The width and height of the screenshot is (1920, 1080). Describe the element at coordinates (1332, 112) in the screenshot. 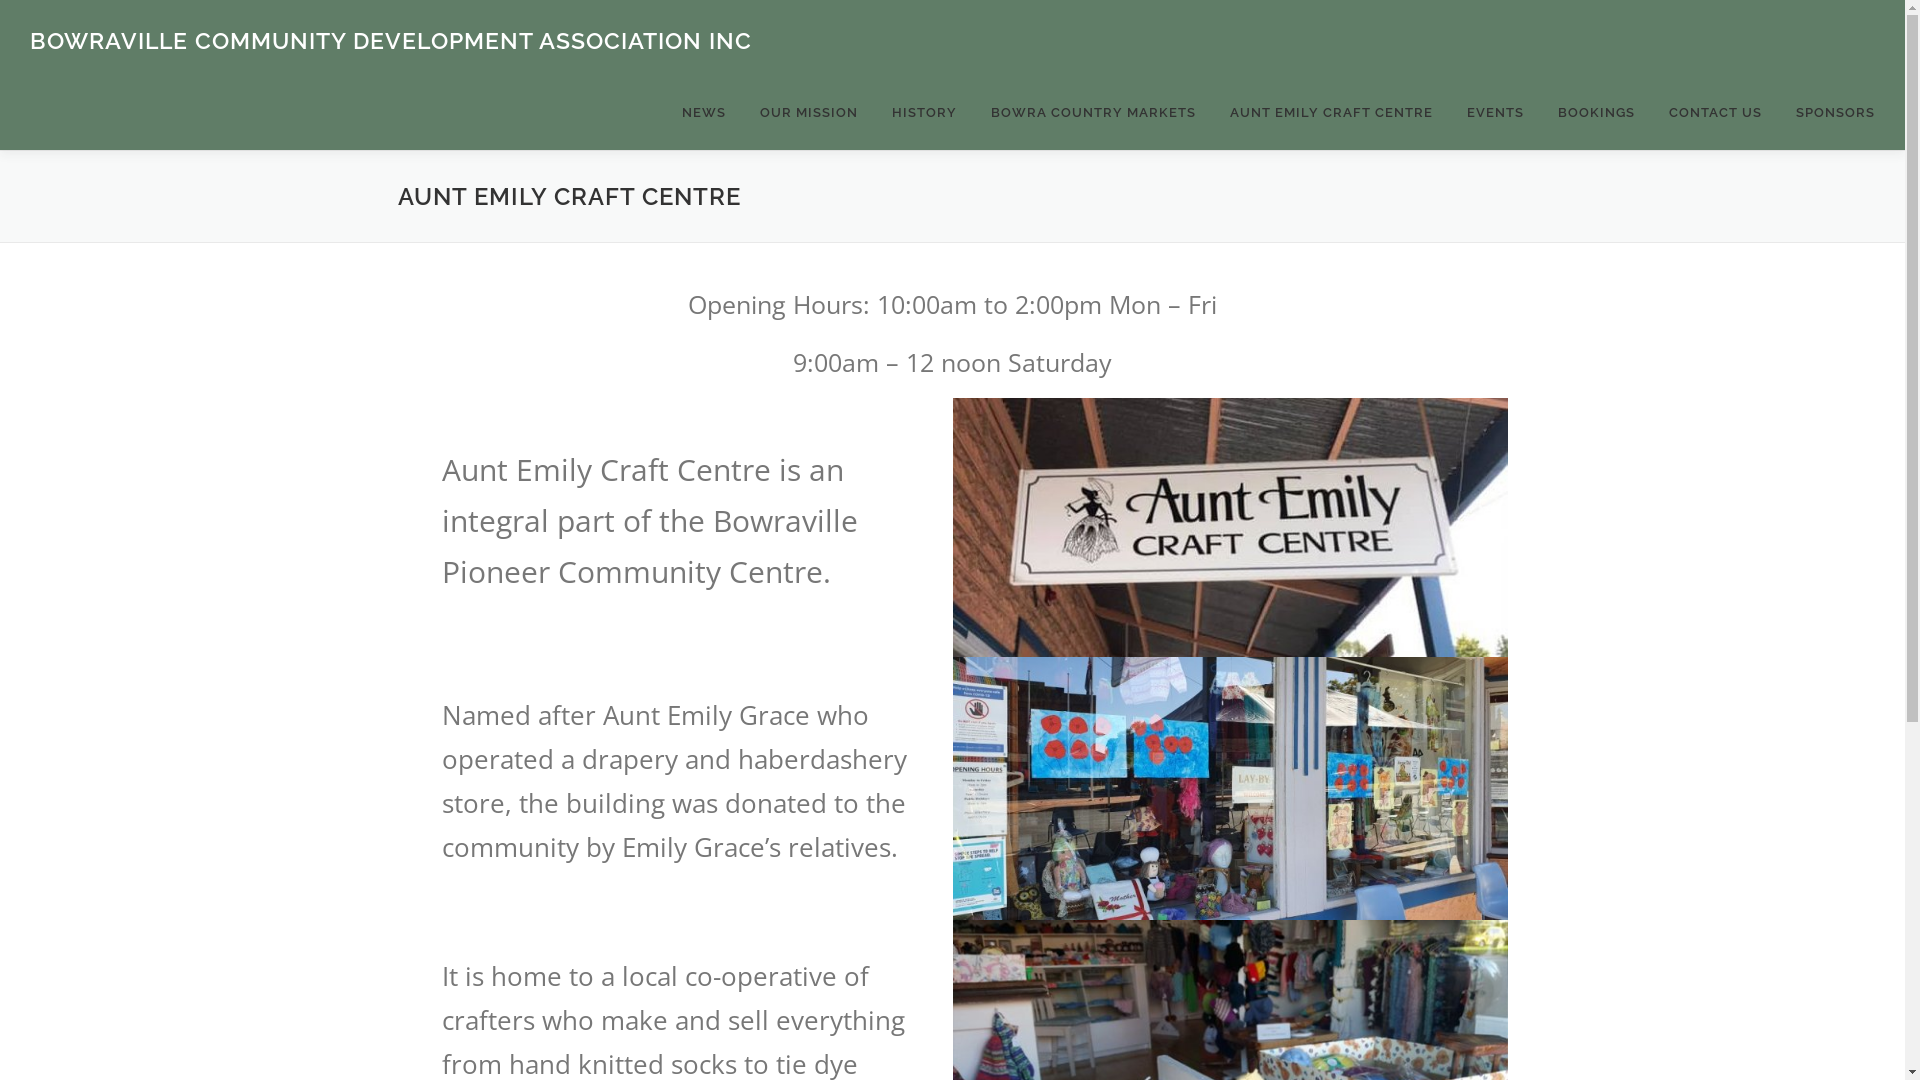

I see `AUNT EMILY CRAFT CENTRE` at that location.